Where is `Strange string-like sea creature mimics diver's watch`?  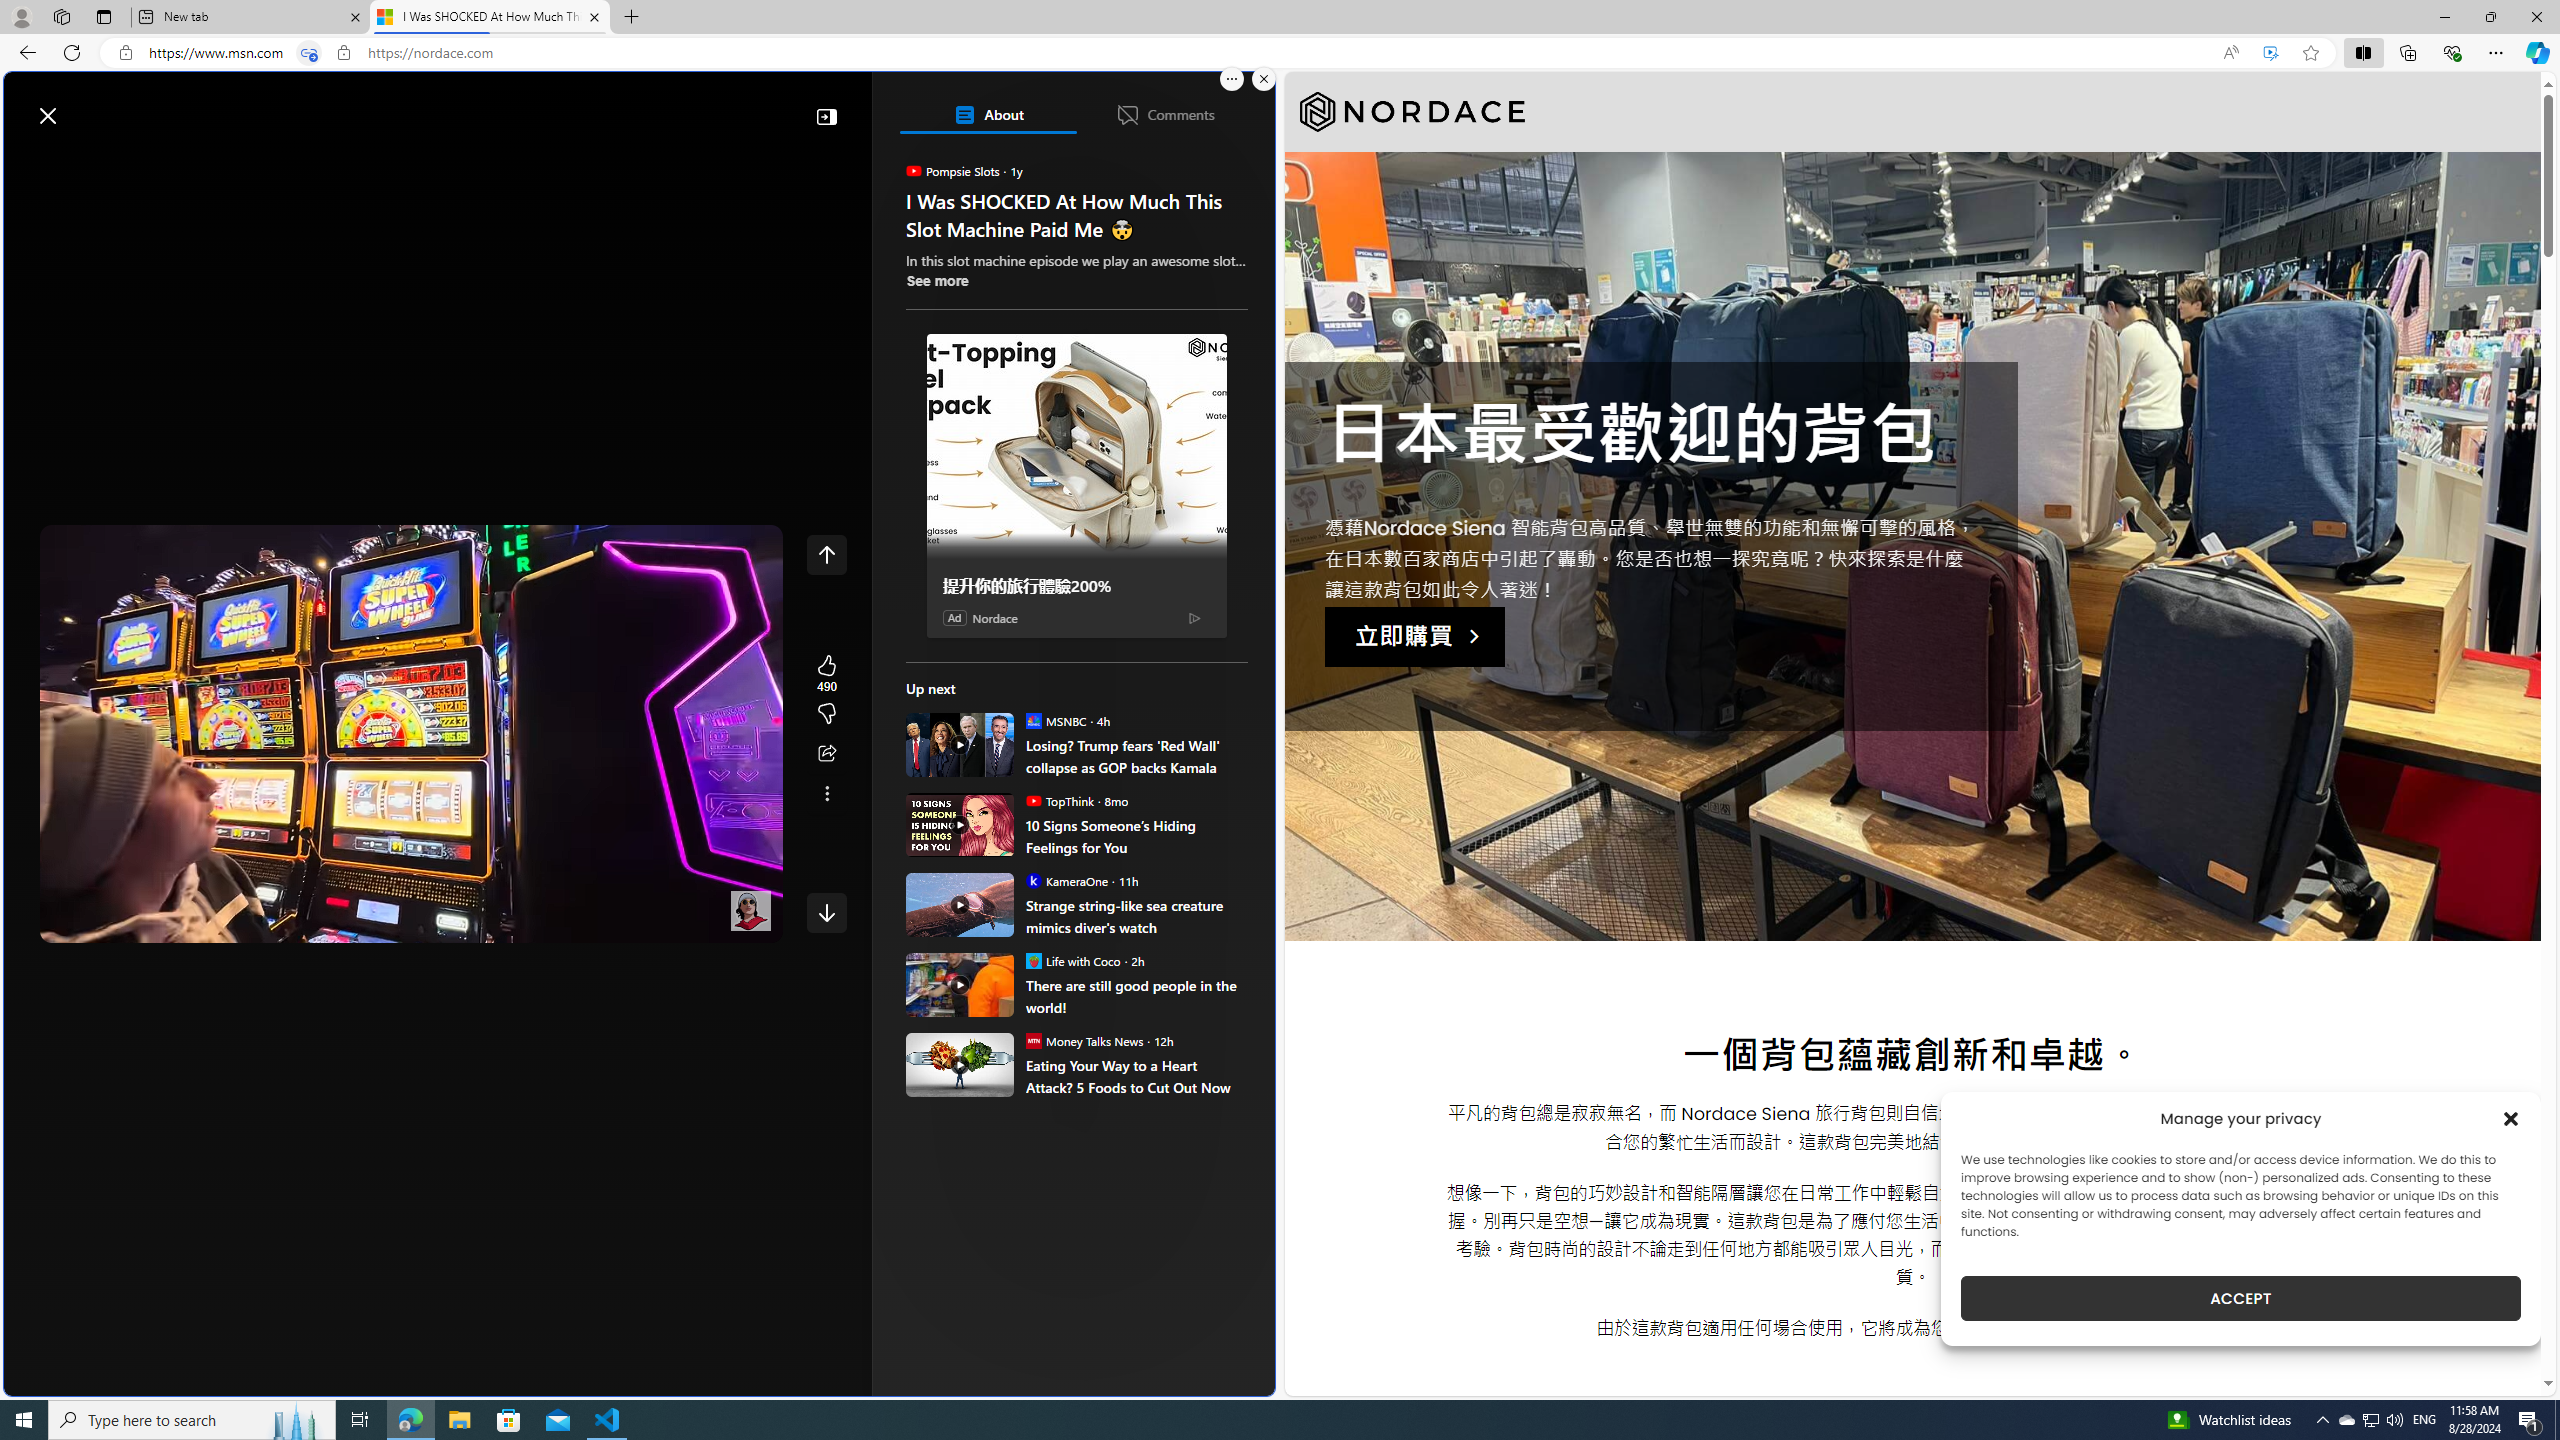 Strange string-like sea creature mimics diver's watch is located at coordinates (1136, 916).